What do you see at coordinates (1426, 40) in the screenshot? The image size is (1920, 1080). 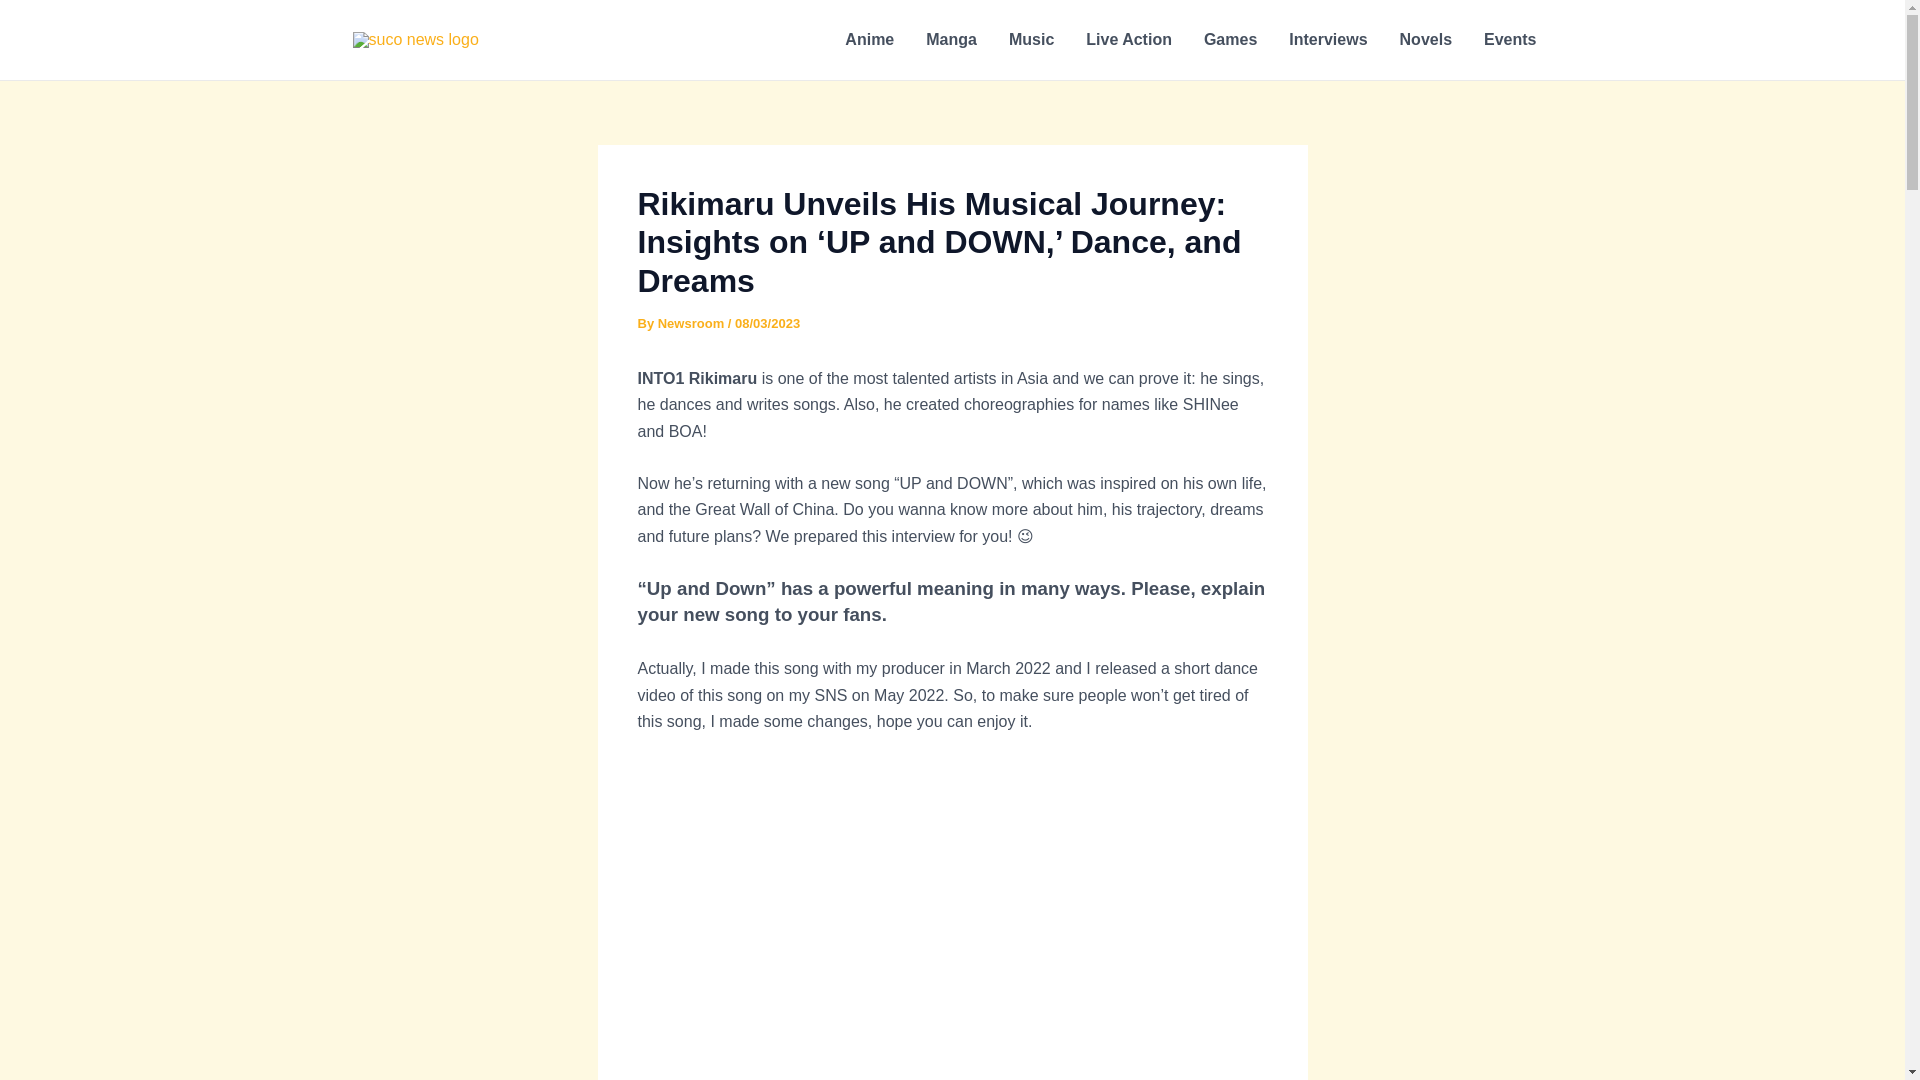 I see `Novels` at bounding box center [1426, 40].